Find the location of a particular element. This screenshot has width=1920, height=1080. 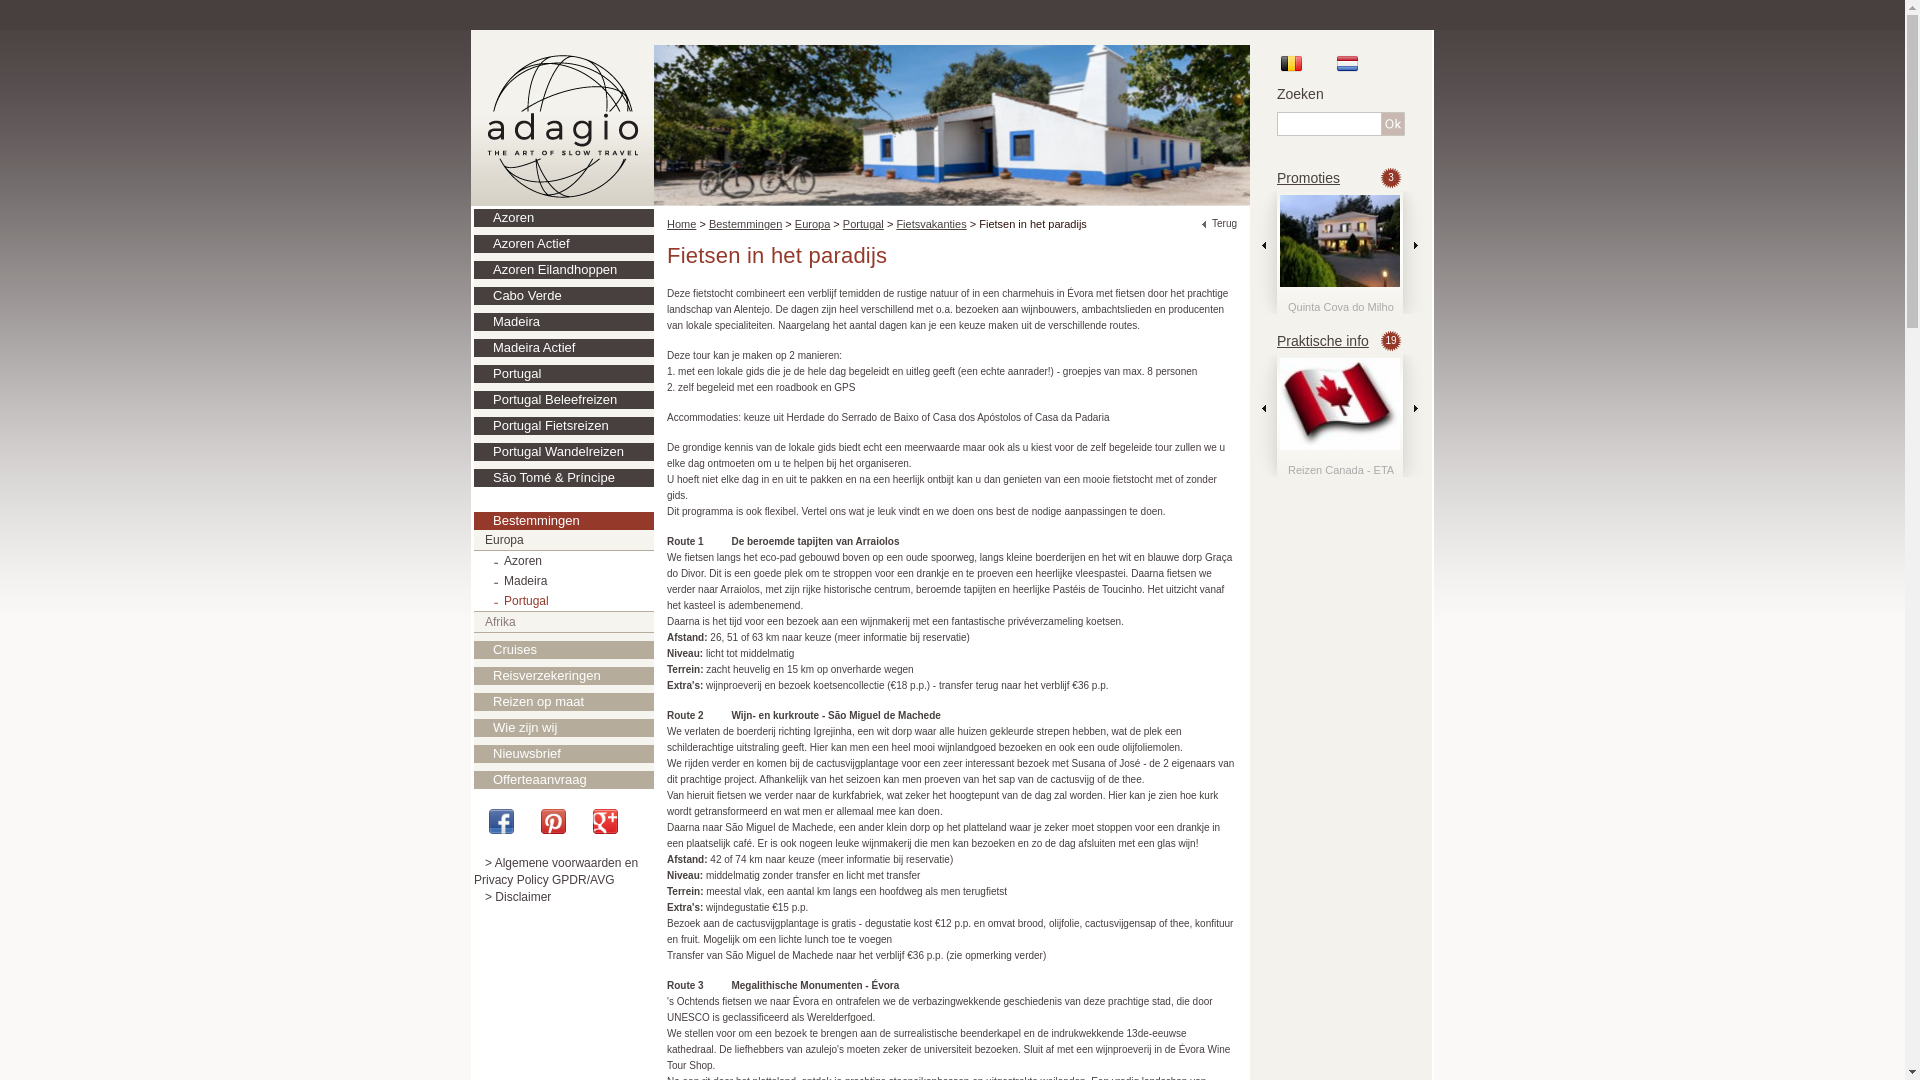

Cruises is located at coordinates (564, 650).